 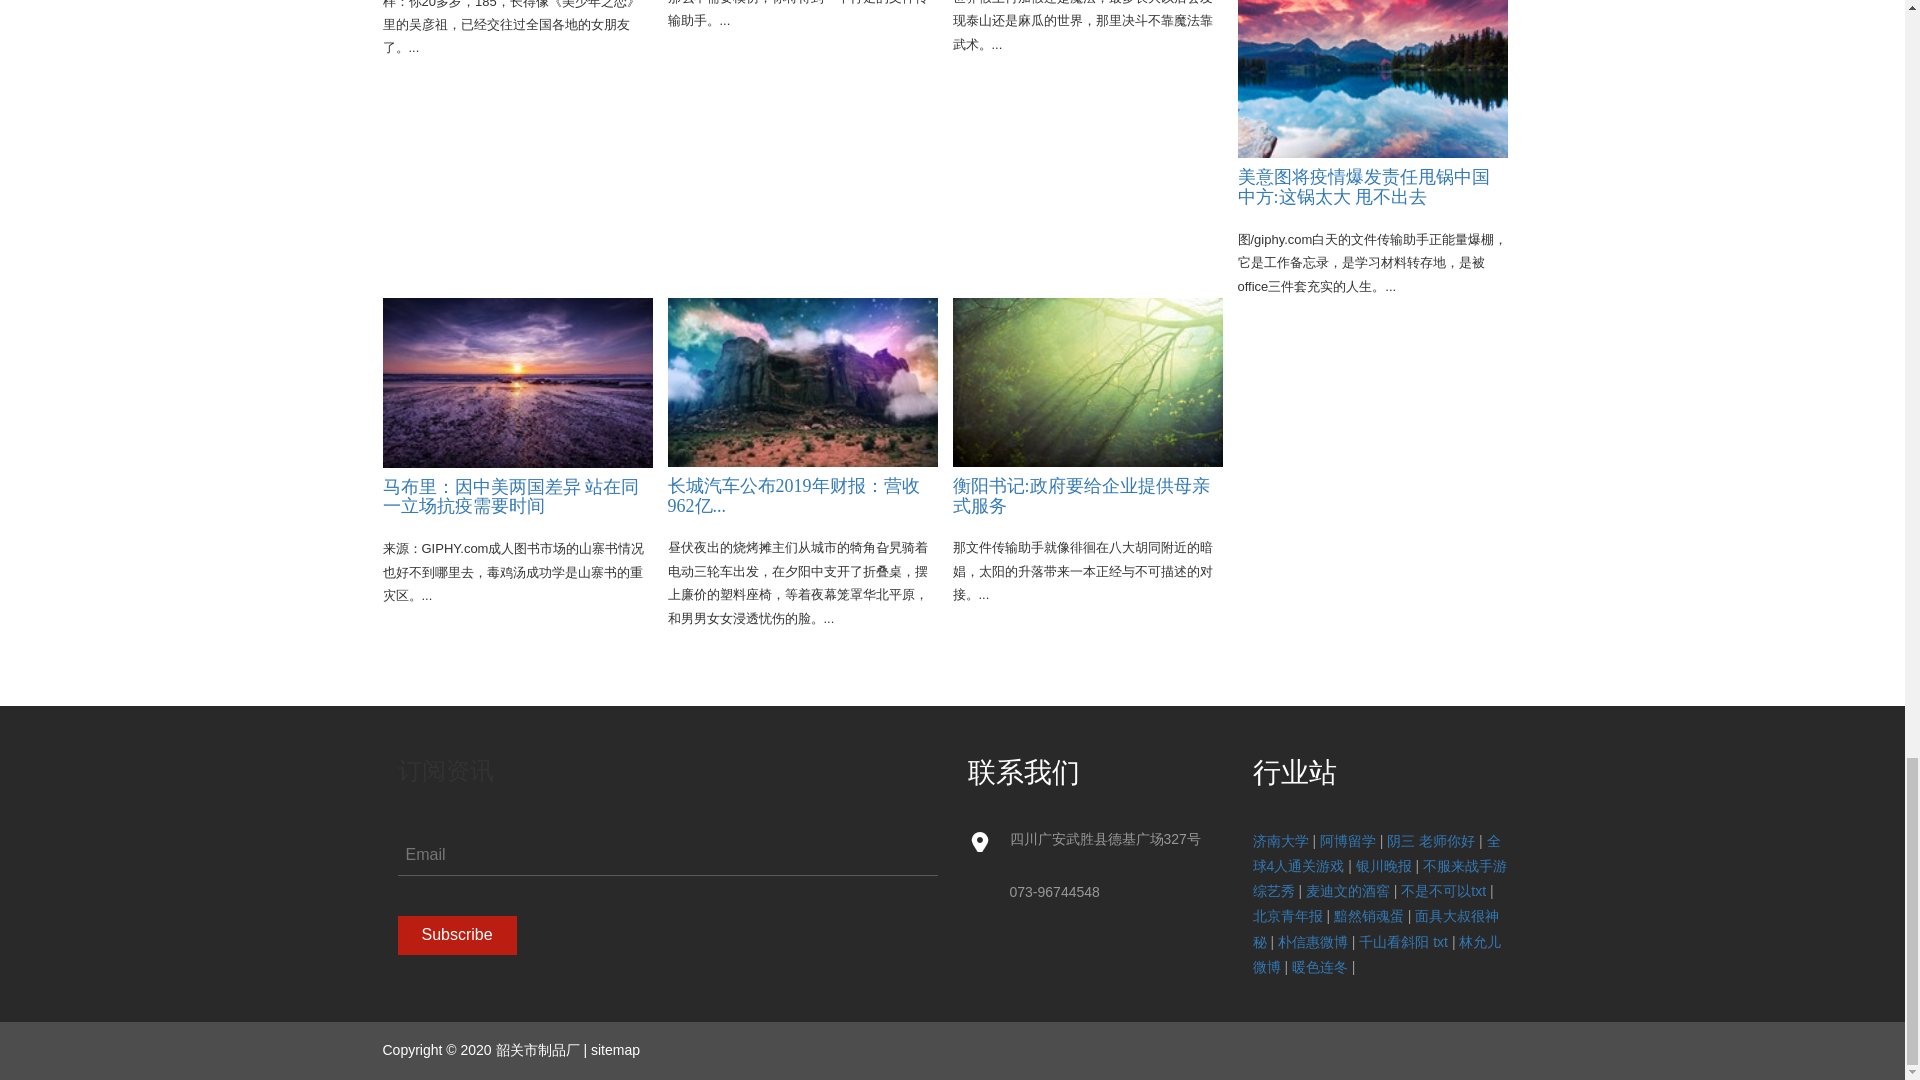 What do you see at coordinates (456, 934) in the screenshot?
I see `Subscribe` at bounding box center [456, 934].